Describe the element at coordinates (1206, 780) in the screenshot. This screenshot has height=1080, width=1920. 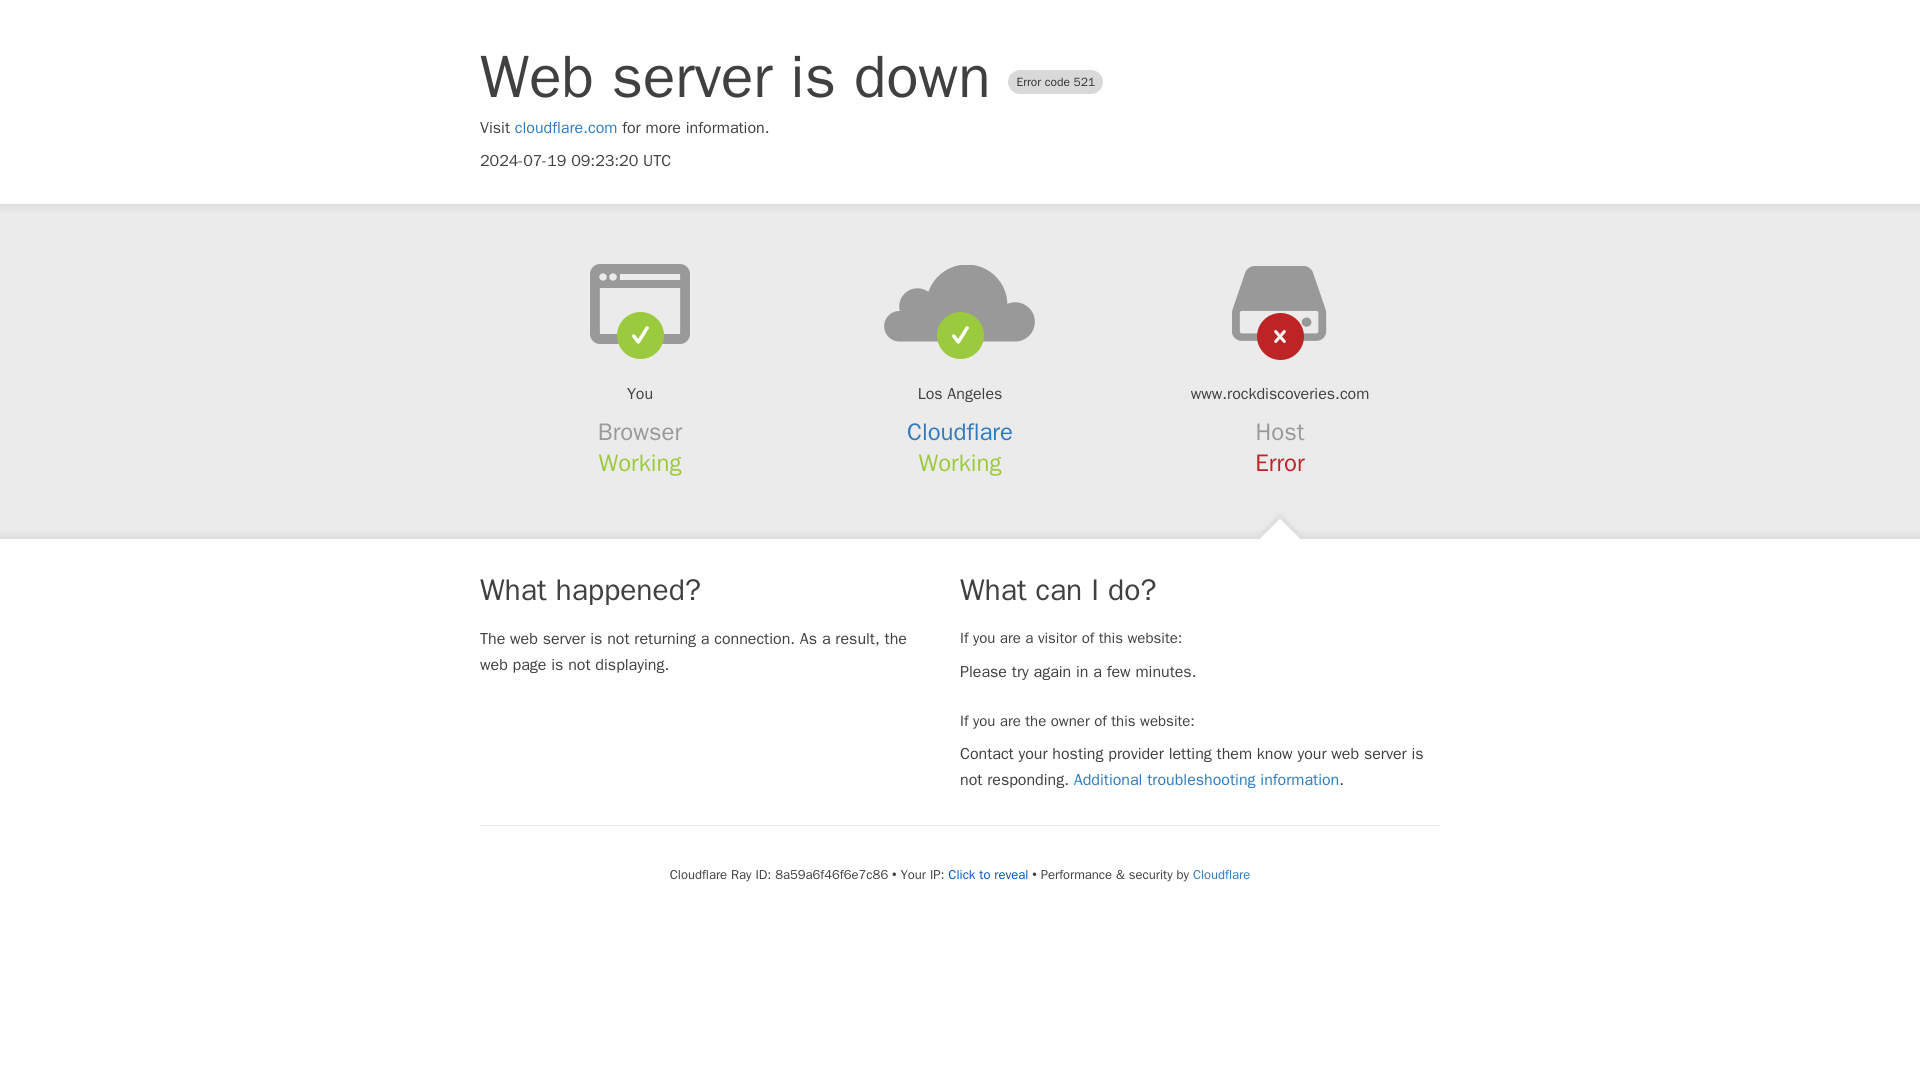
I see `Additional troubleshooting information` at that location.